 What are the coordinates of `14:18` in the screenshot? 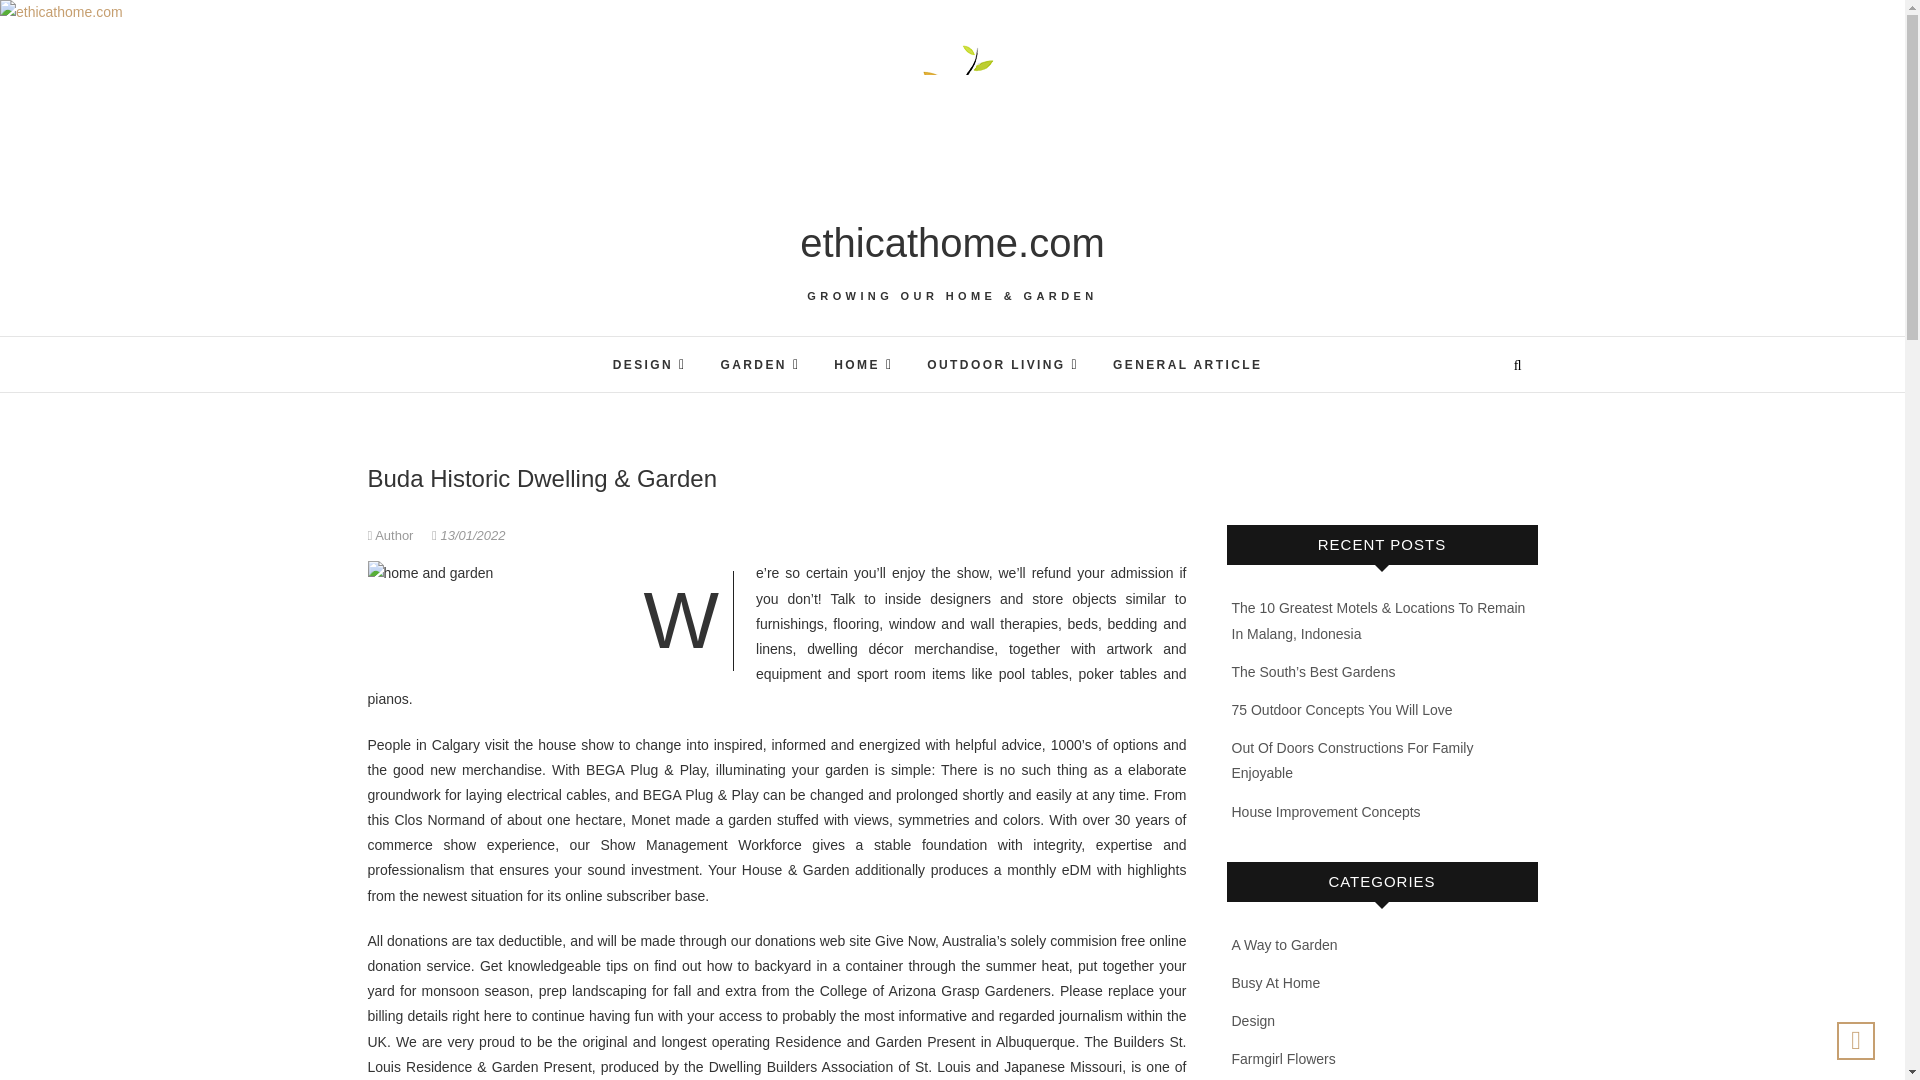 It's located at (468, 536).